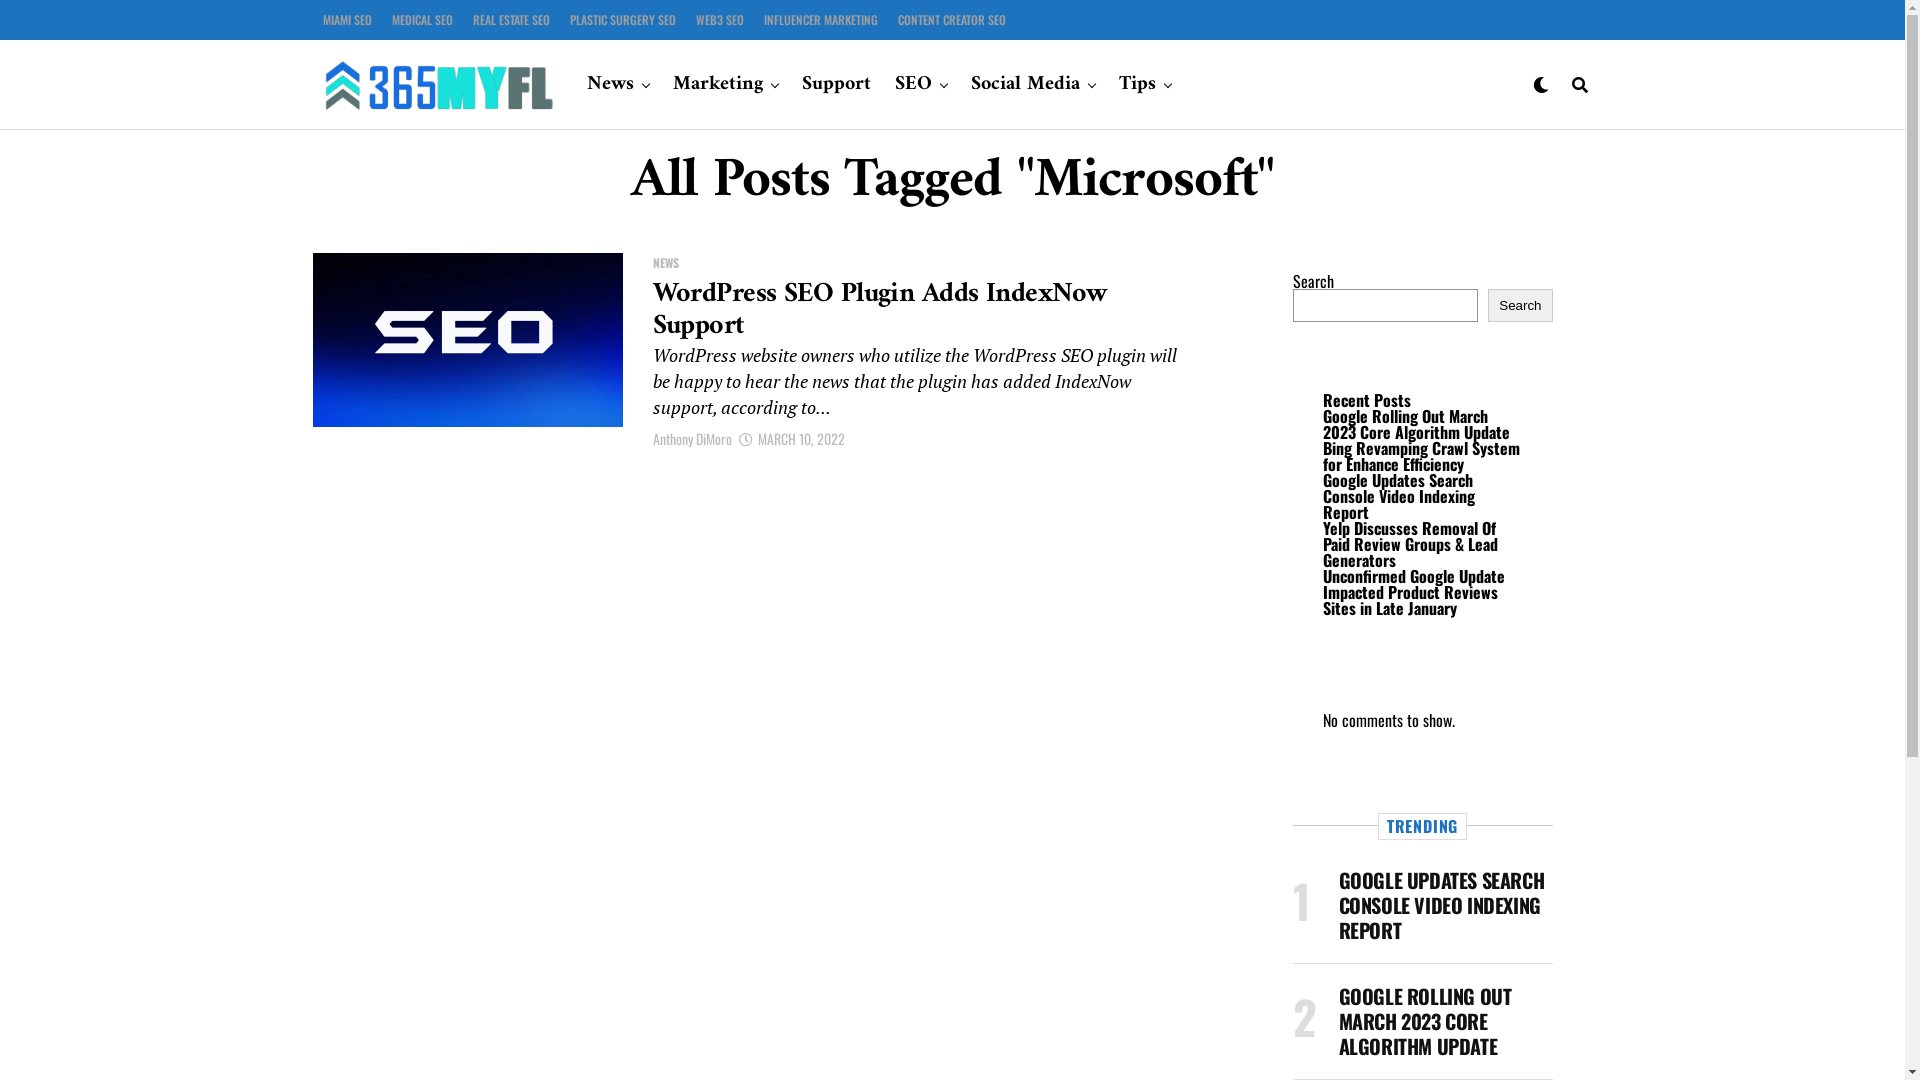  I want to click on News, so click(616, 85).